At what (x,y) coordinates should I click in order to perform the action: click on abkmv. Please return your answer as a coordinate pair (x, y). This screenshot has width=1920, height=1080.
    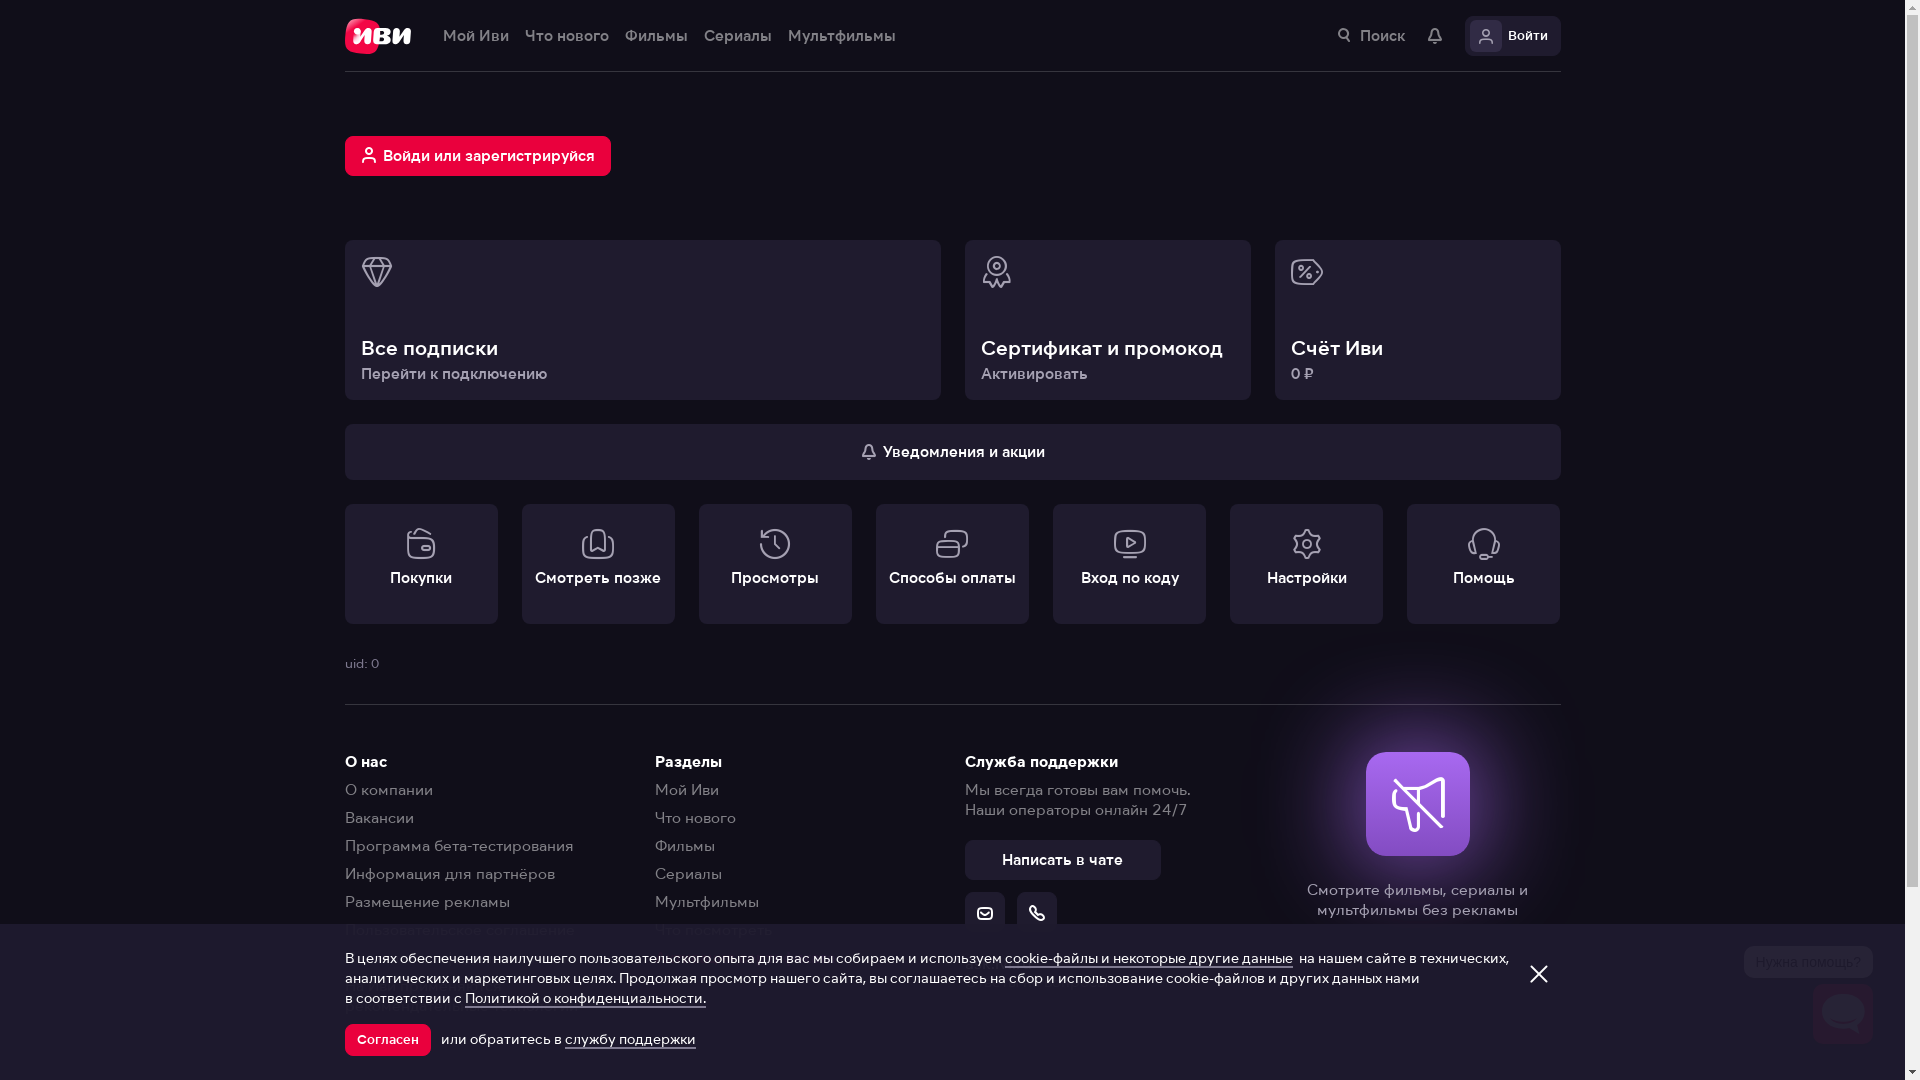
    Looking at the image, I should click on (960, 138).